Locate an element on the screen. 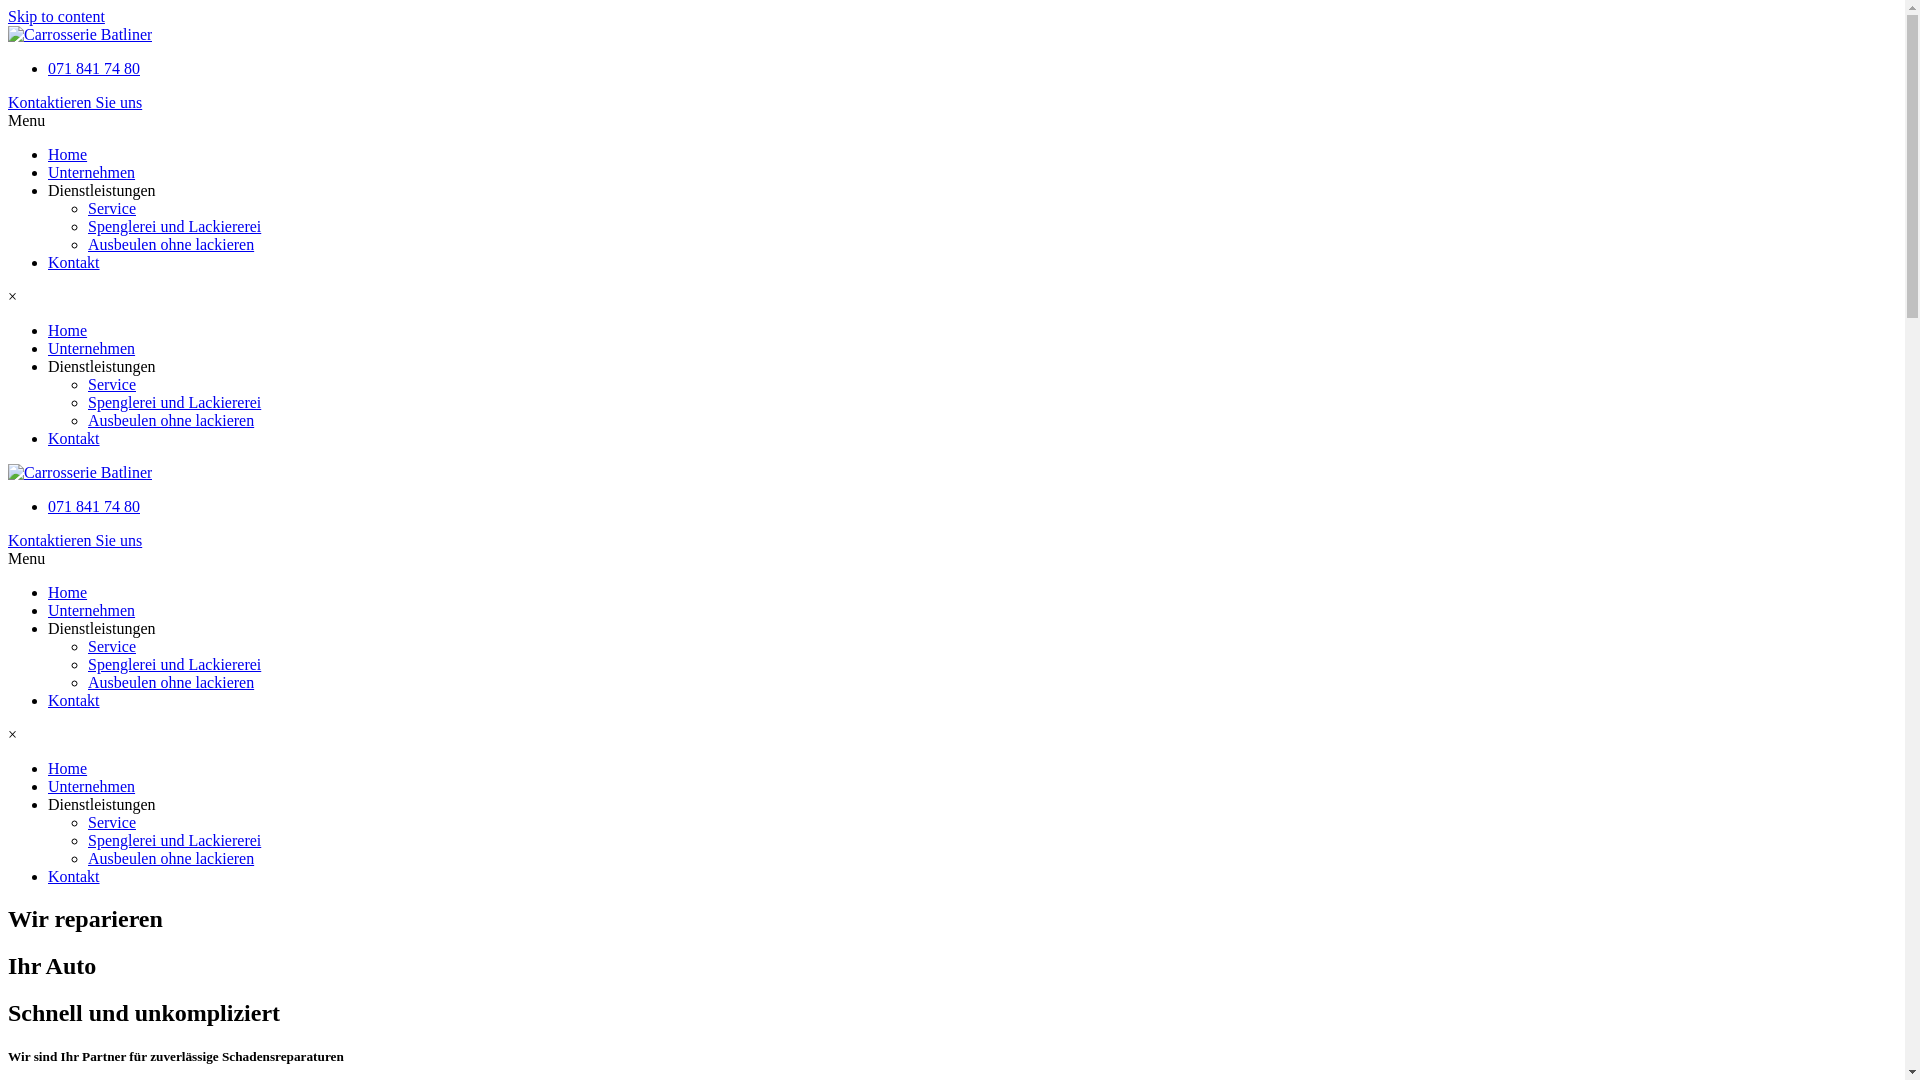 The width and height of the screenshot is (1920, 1080). Home is located at coordinates (68, 768).